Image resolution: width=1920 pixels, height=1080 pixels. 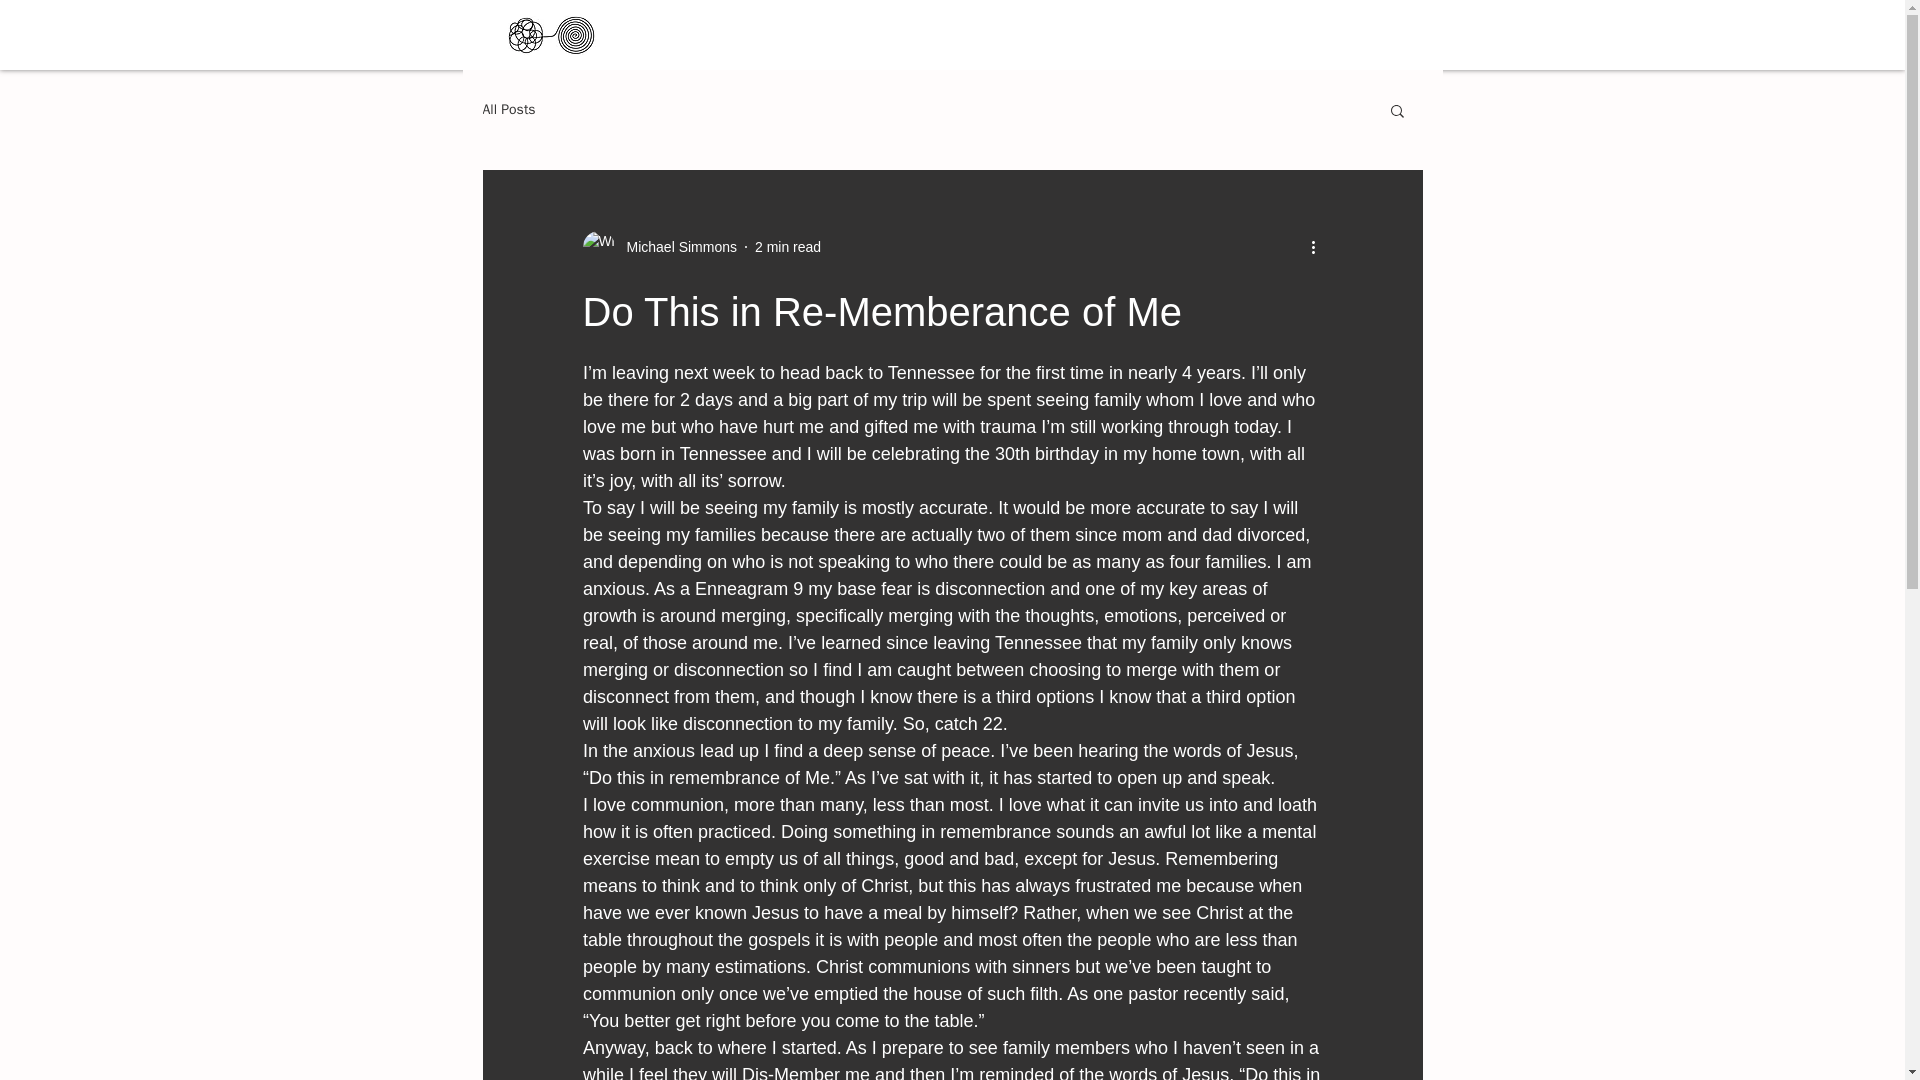 What do you see at coordinates (788, 245) in the screenshot?
I see `2 min read` at bounding box center [788, 245].